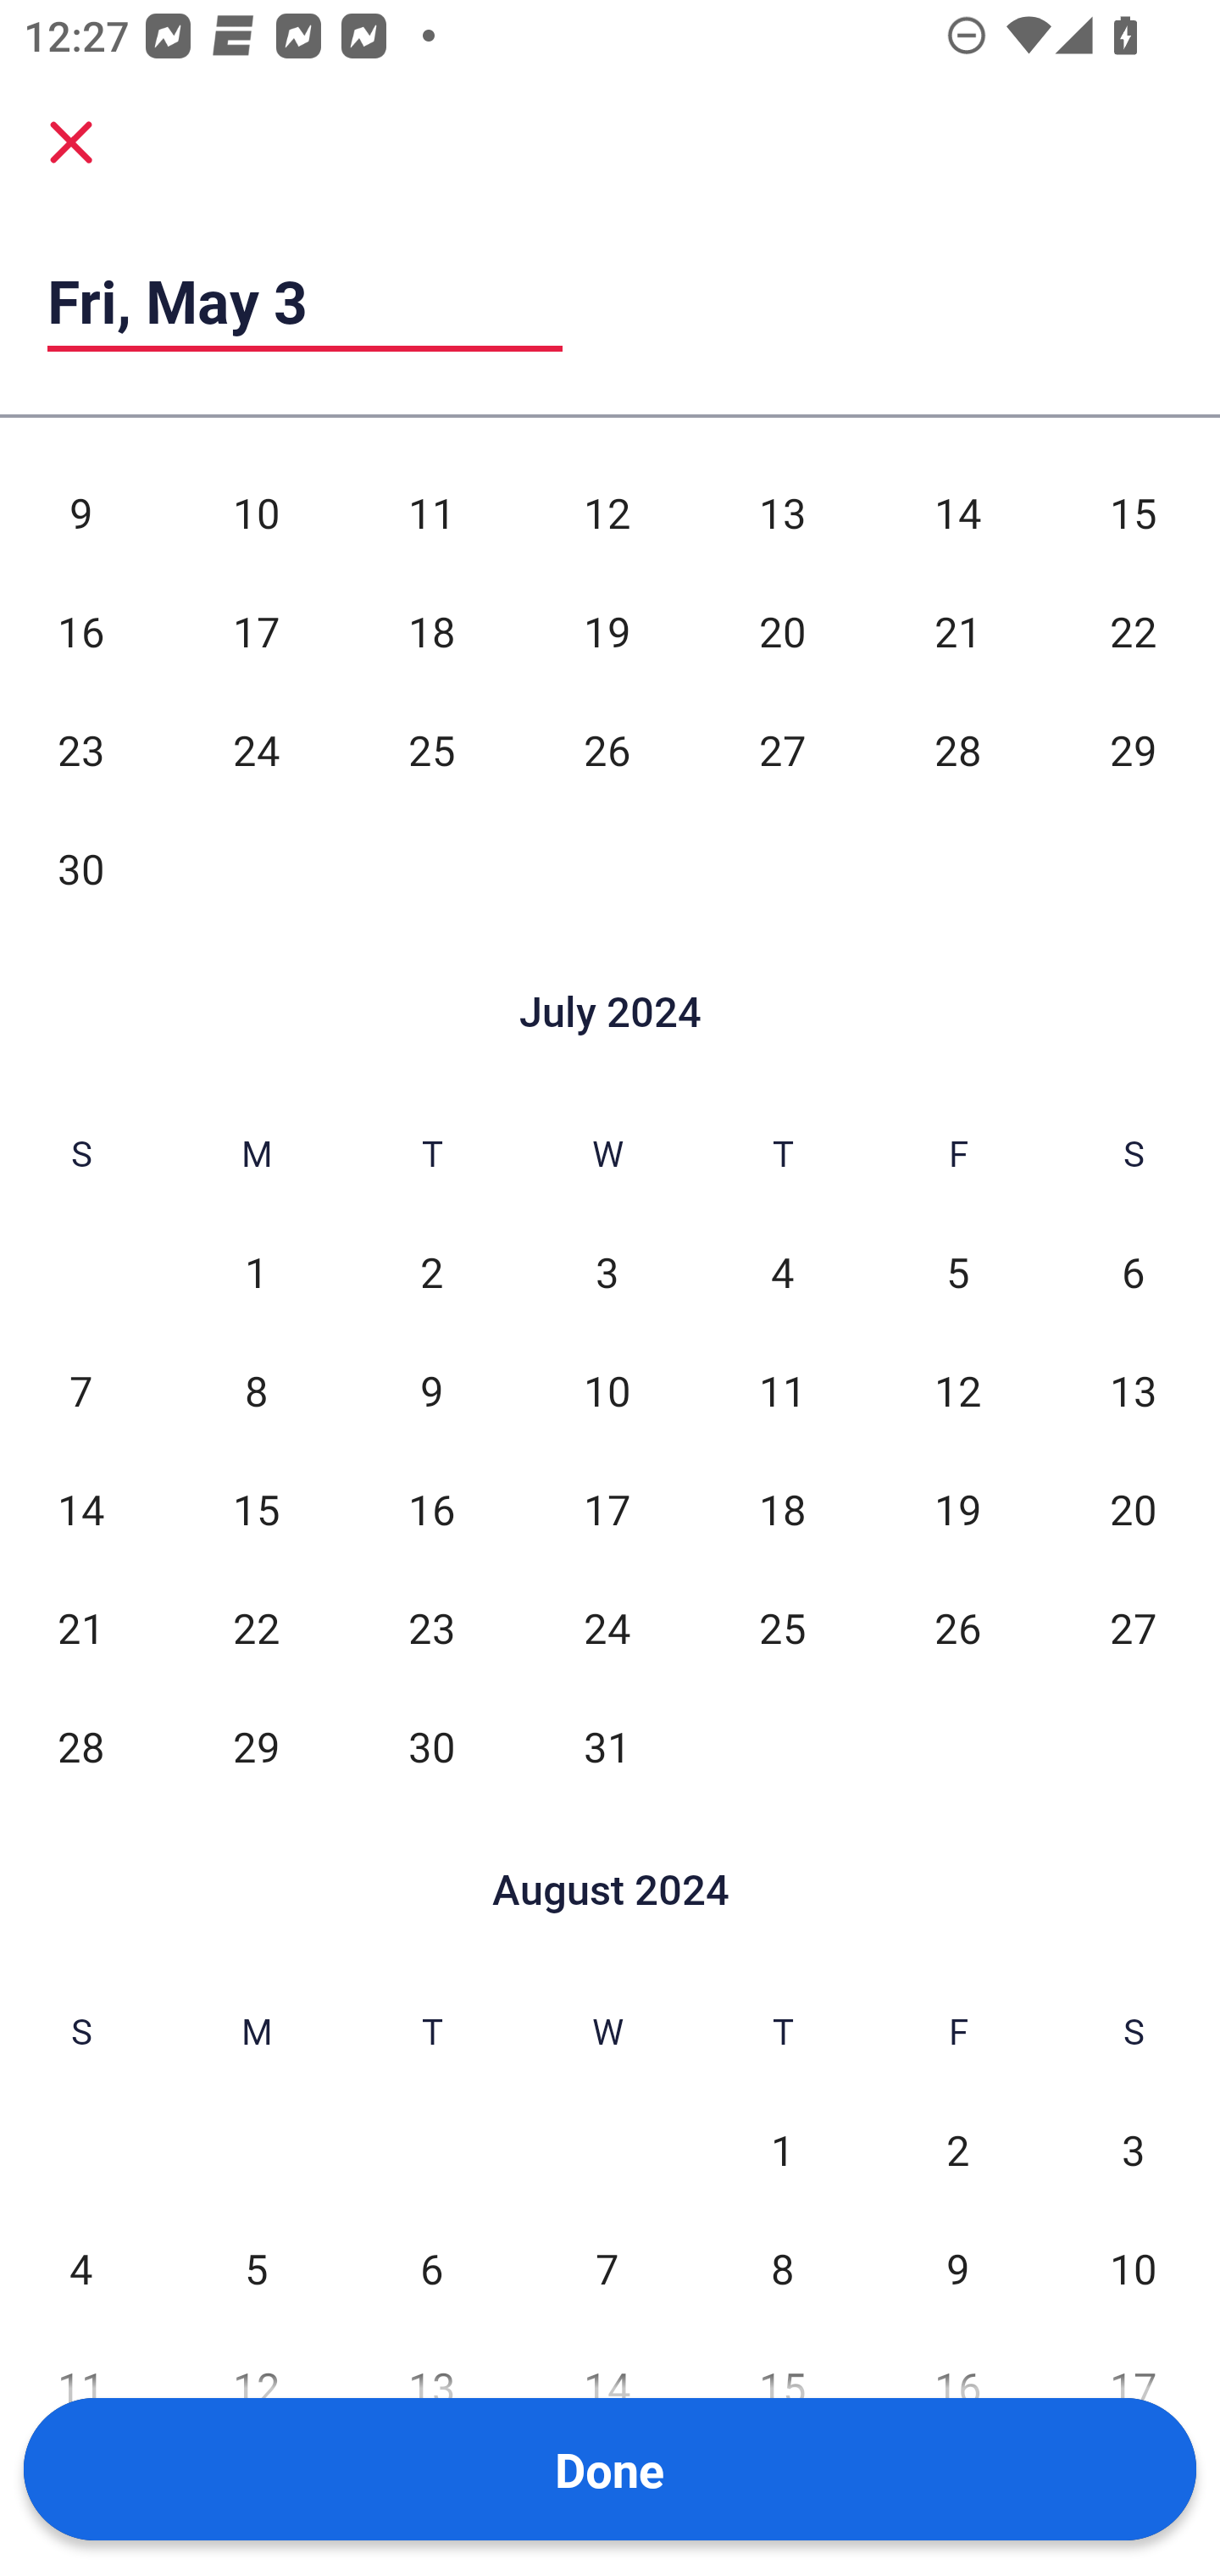  I want to click on 21 Fri, Jun 21, Not Selected, so click(957, 630).